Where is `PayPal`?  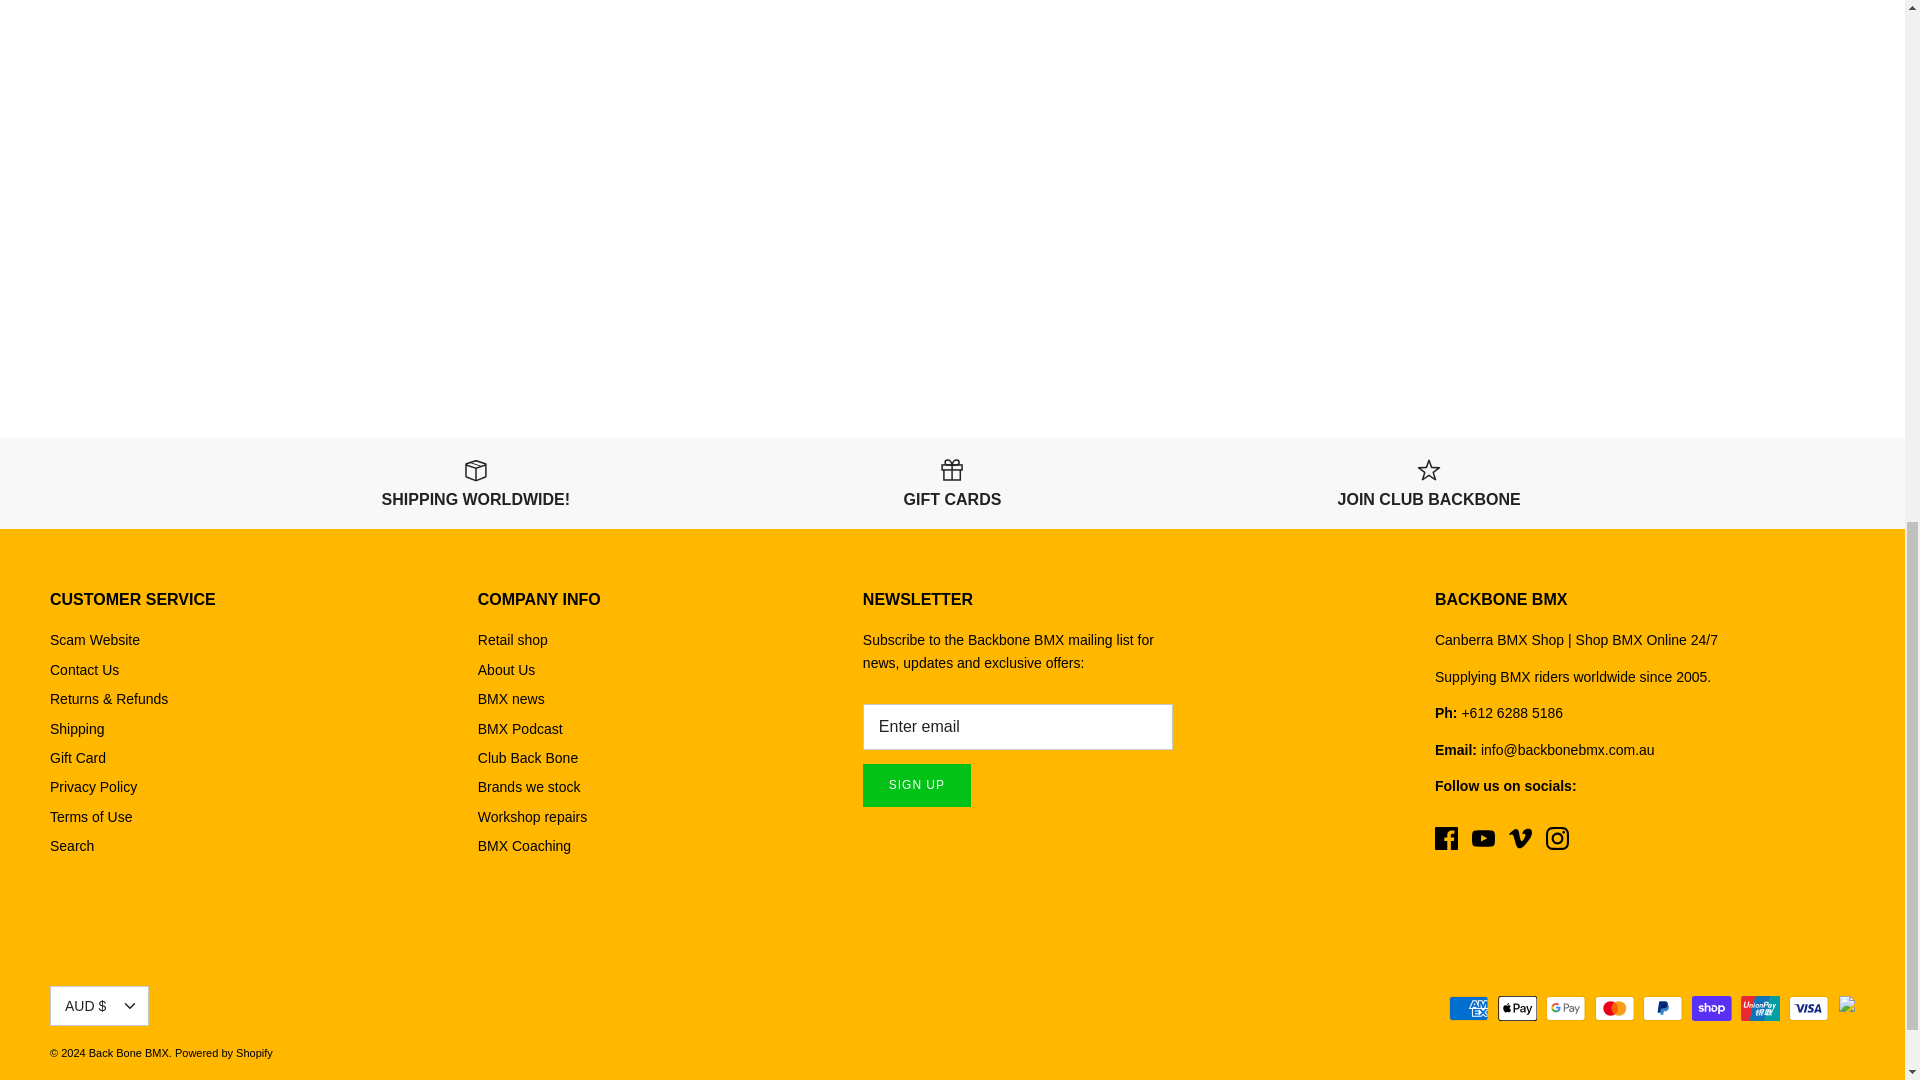
PayPal is located at coordinates (1662, 1008).